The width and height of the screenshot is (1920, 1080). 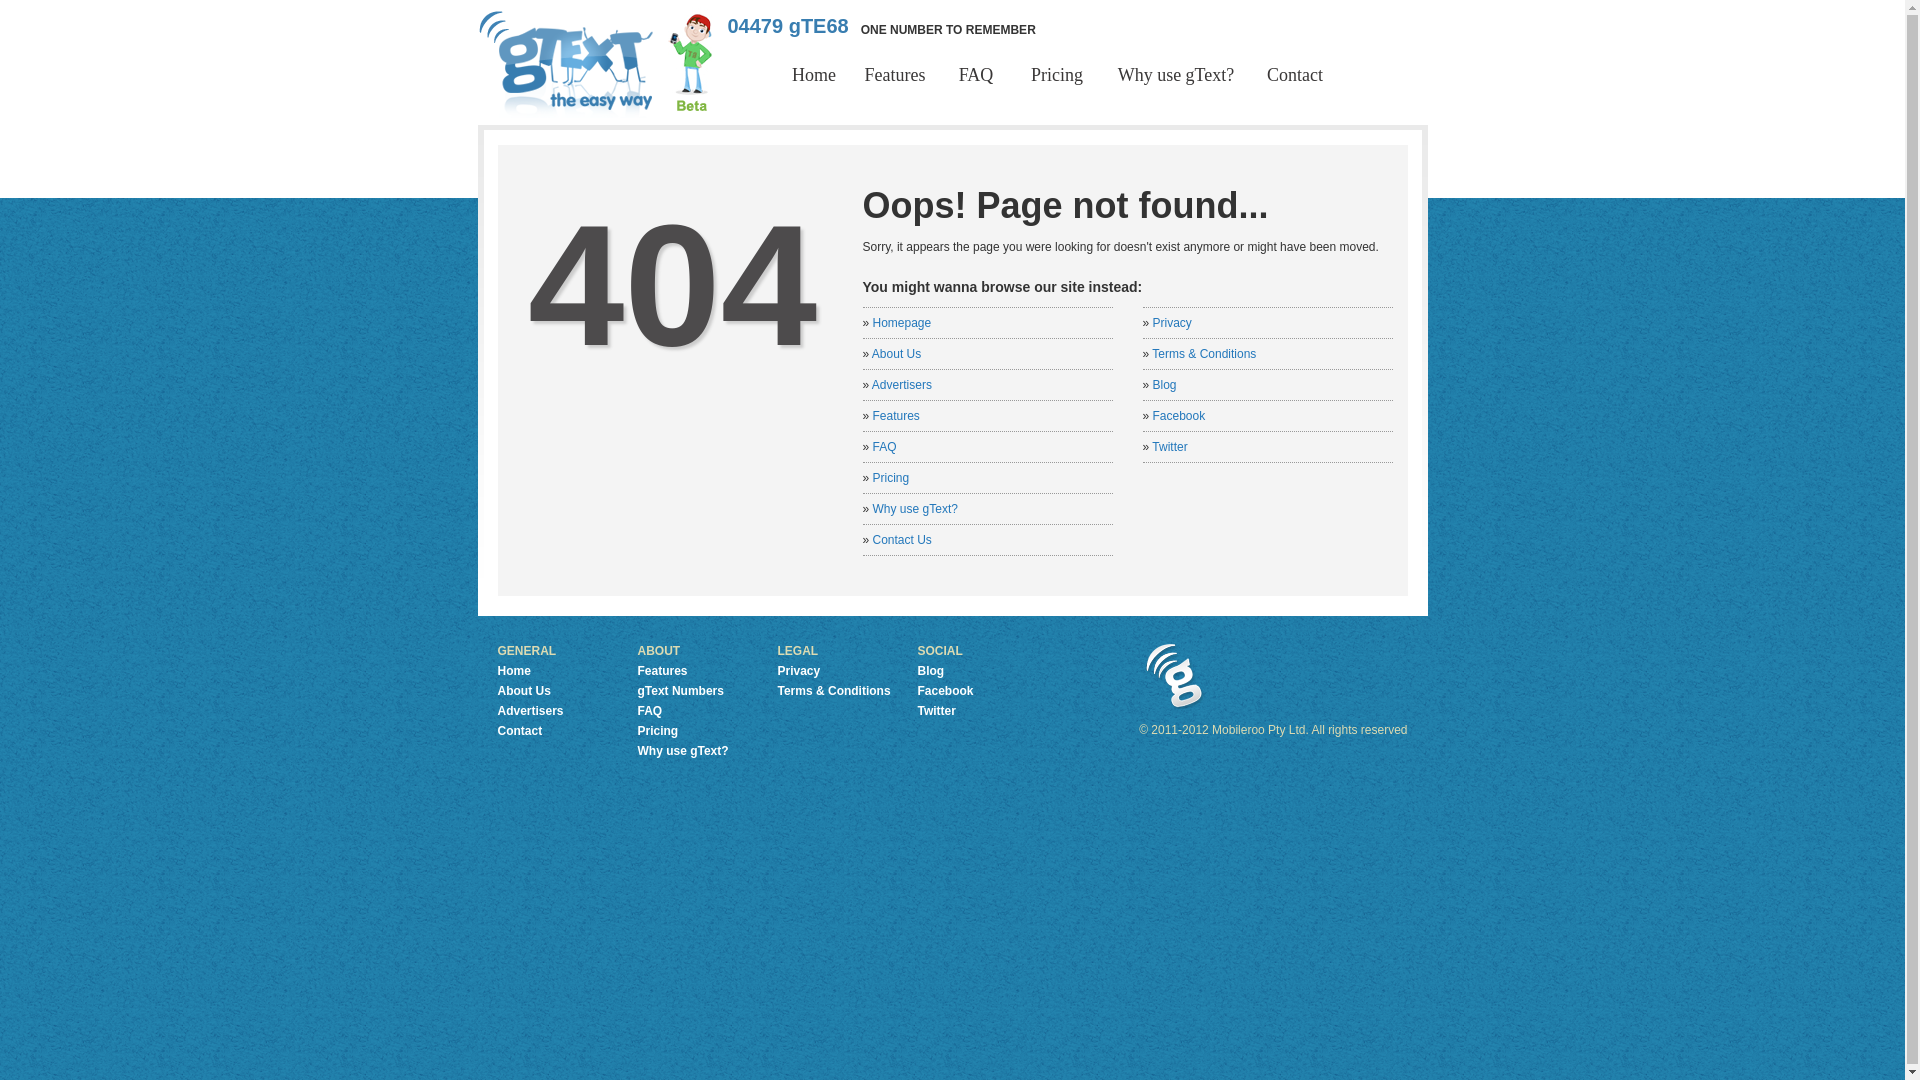 What do you see at coordinates (916, 509) in the screenshot?
I see `Why use gText?` at bounding box center [916, 509].